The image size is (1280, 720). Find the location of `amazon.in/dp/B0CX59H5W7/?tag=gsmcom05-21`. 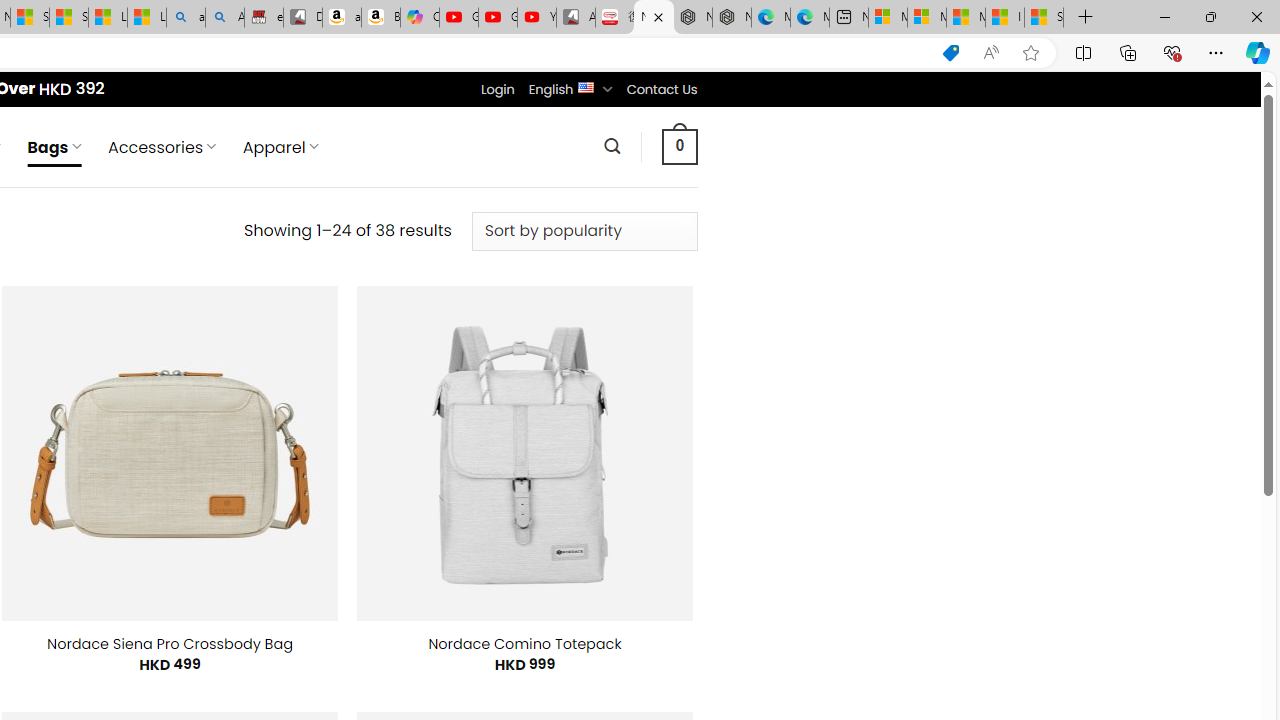

amazon.in/dp/B0CX59H5W7/?tag=gsmcom05-21 is located at coordinates (341, 18).